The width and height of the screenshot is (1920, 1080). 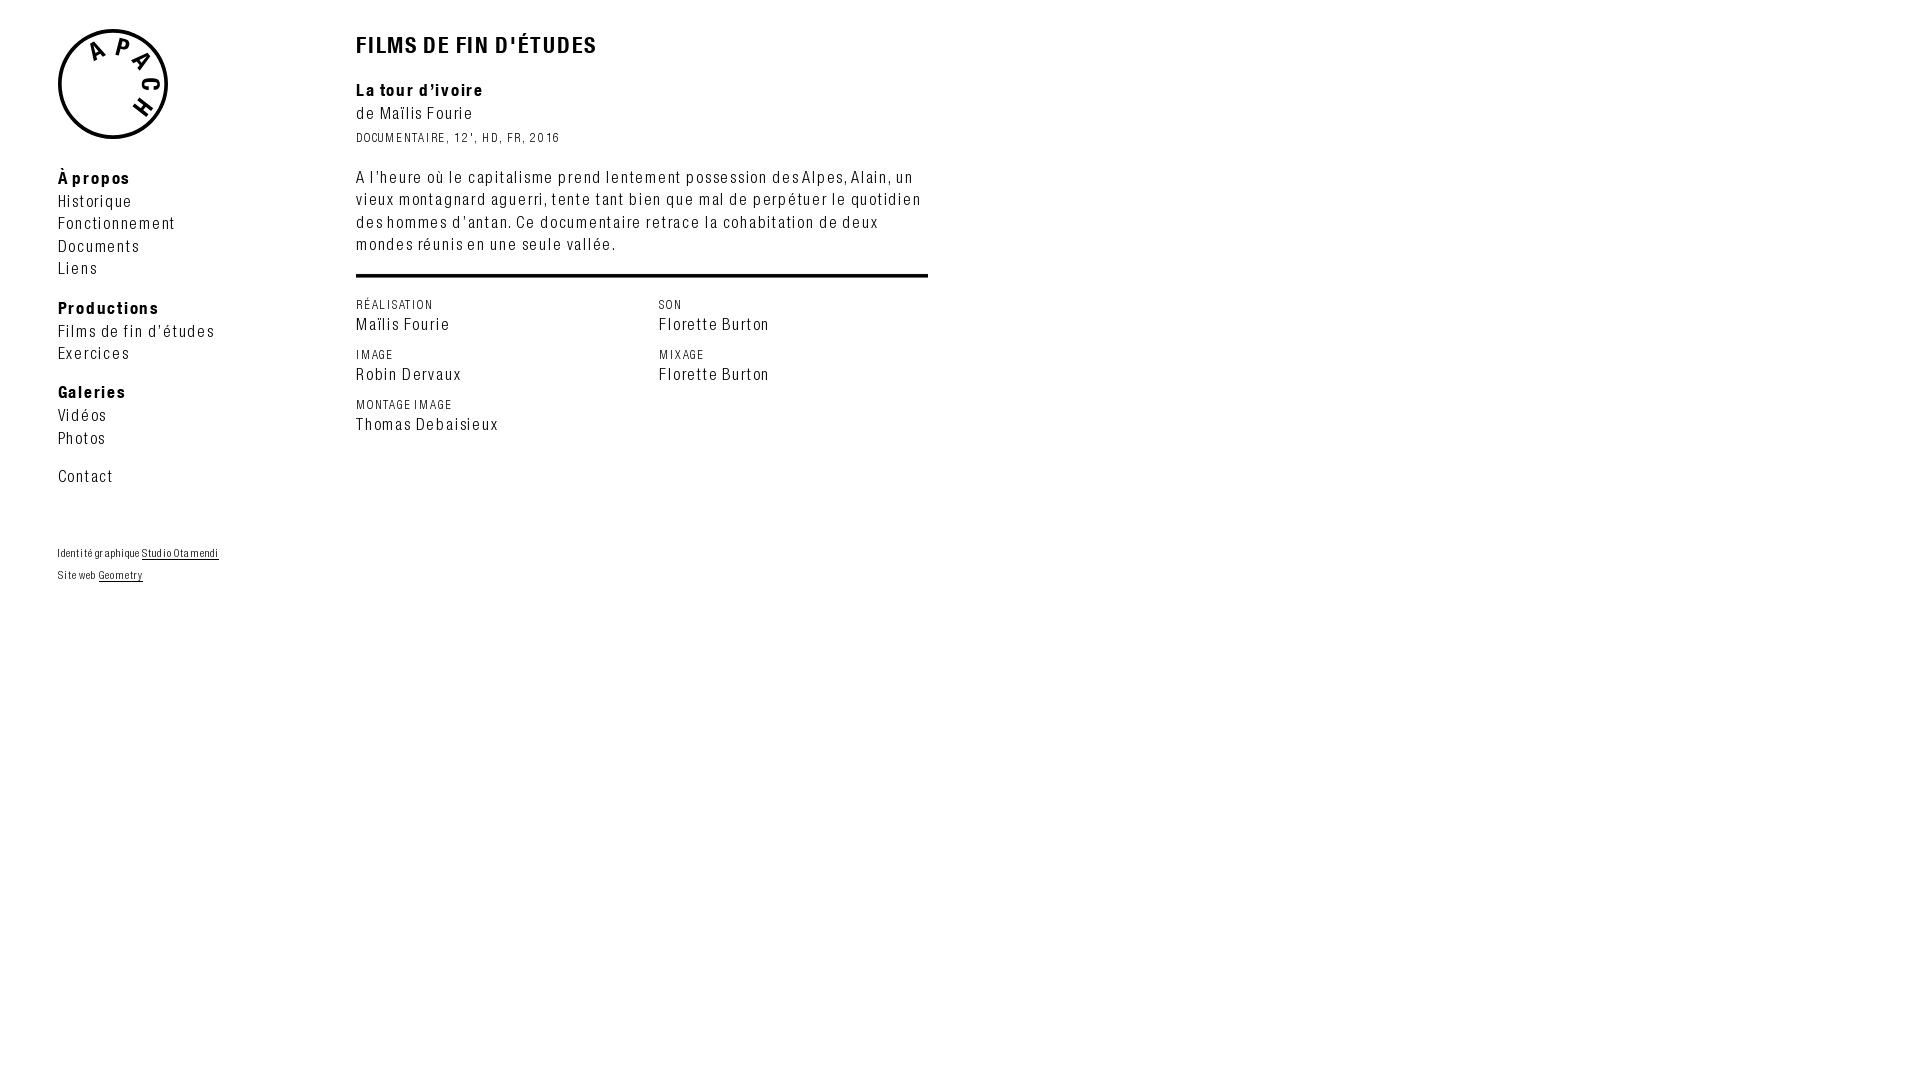 I want to click on Productions, so click(x=109, y=308).